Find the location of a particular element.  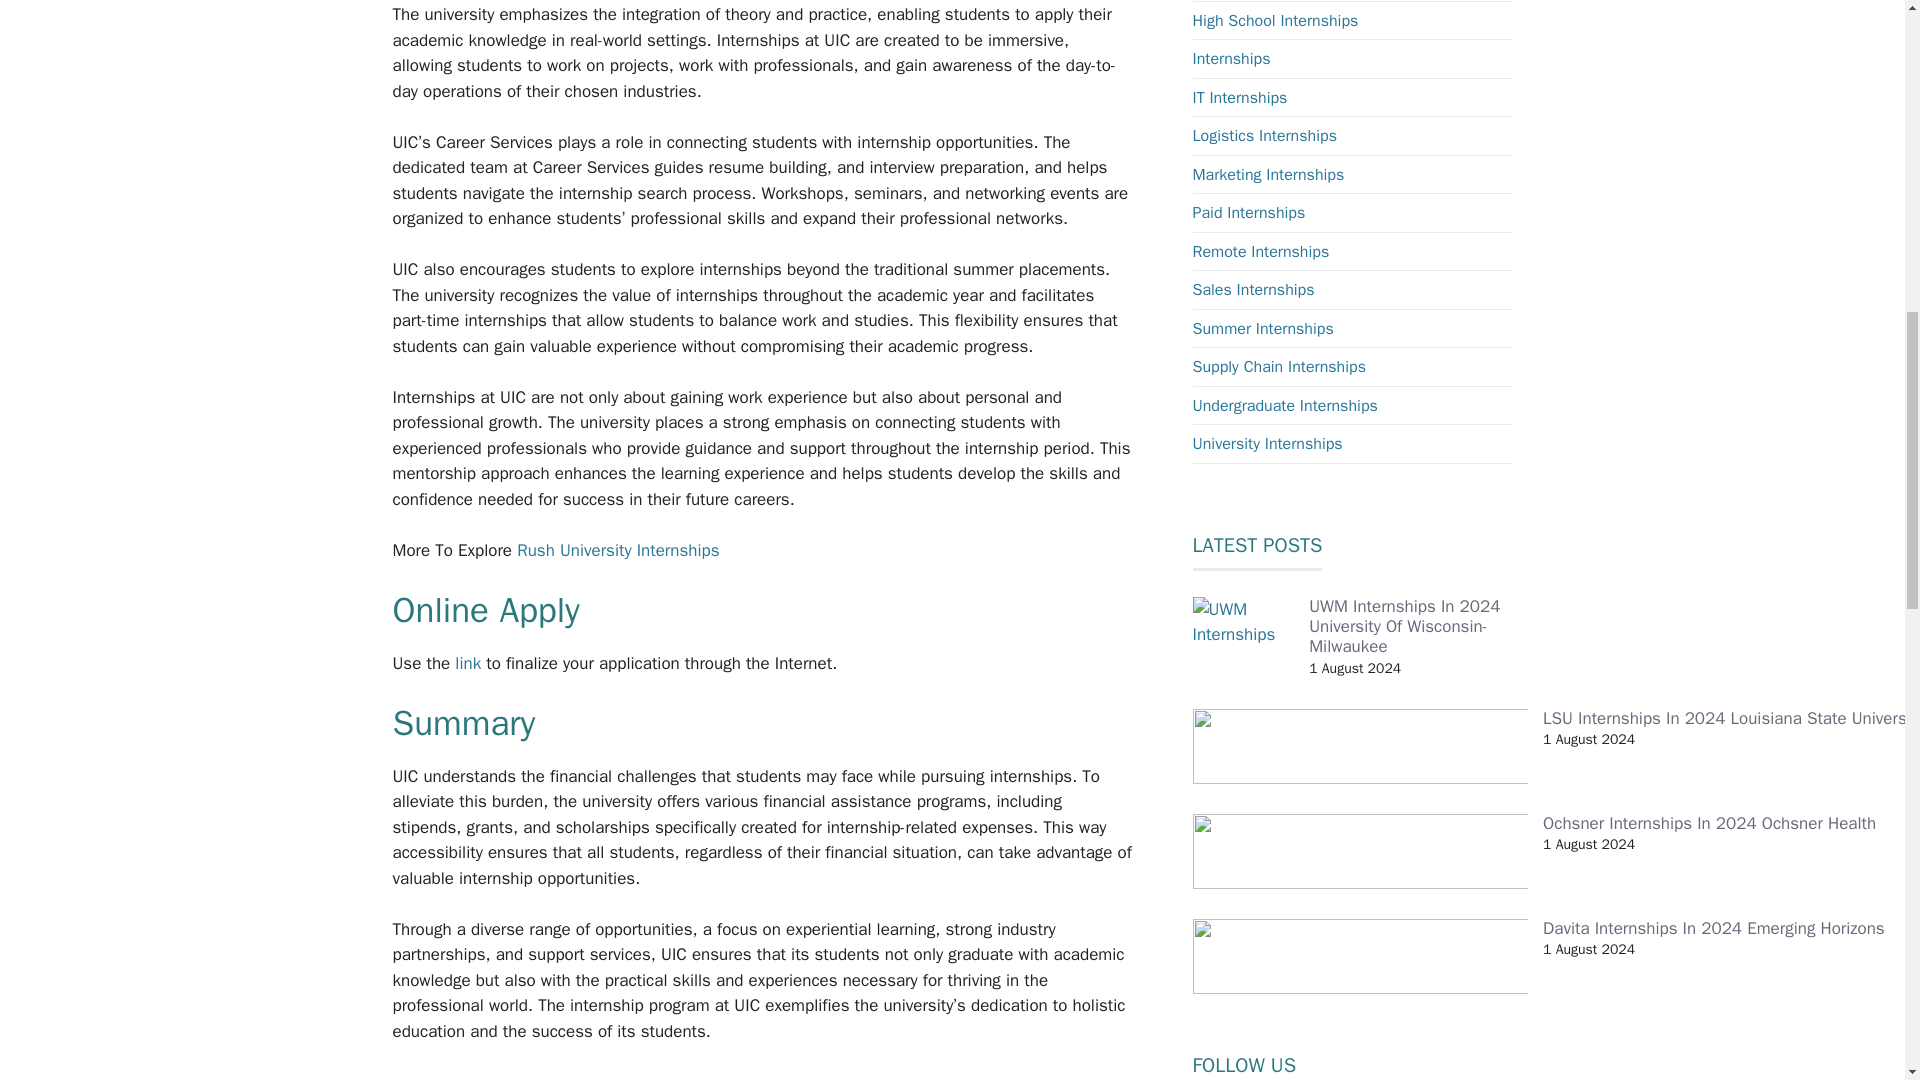

Supply Chain Internships is located at coordinates (1278, 366).